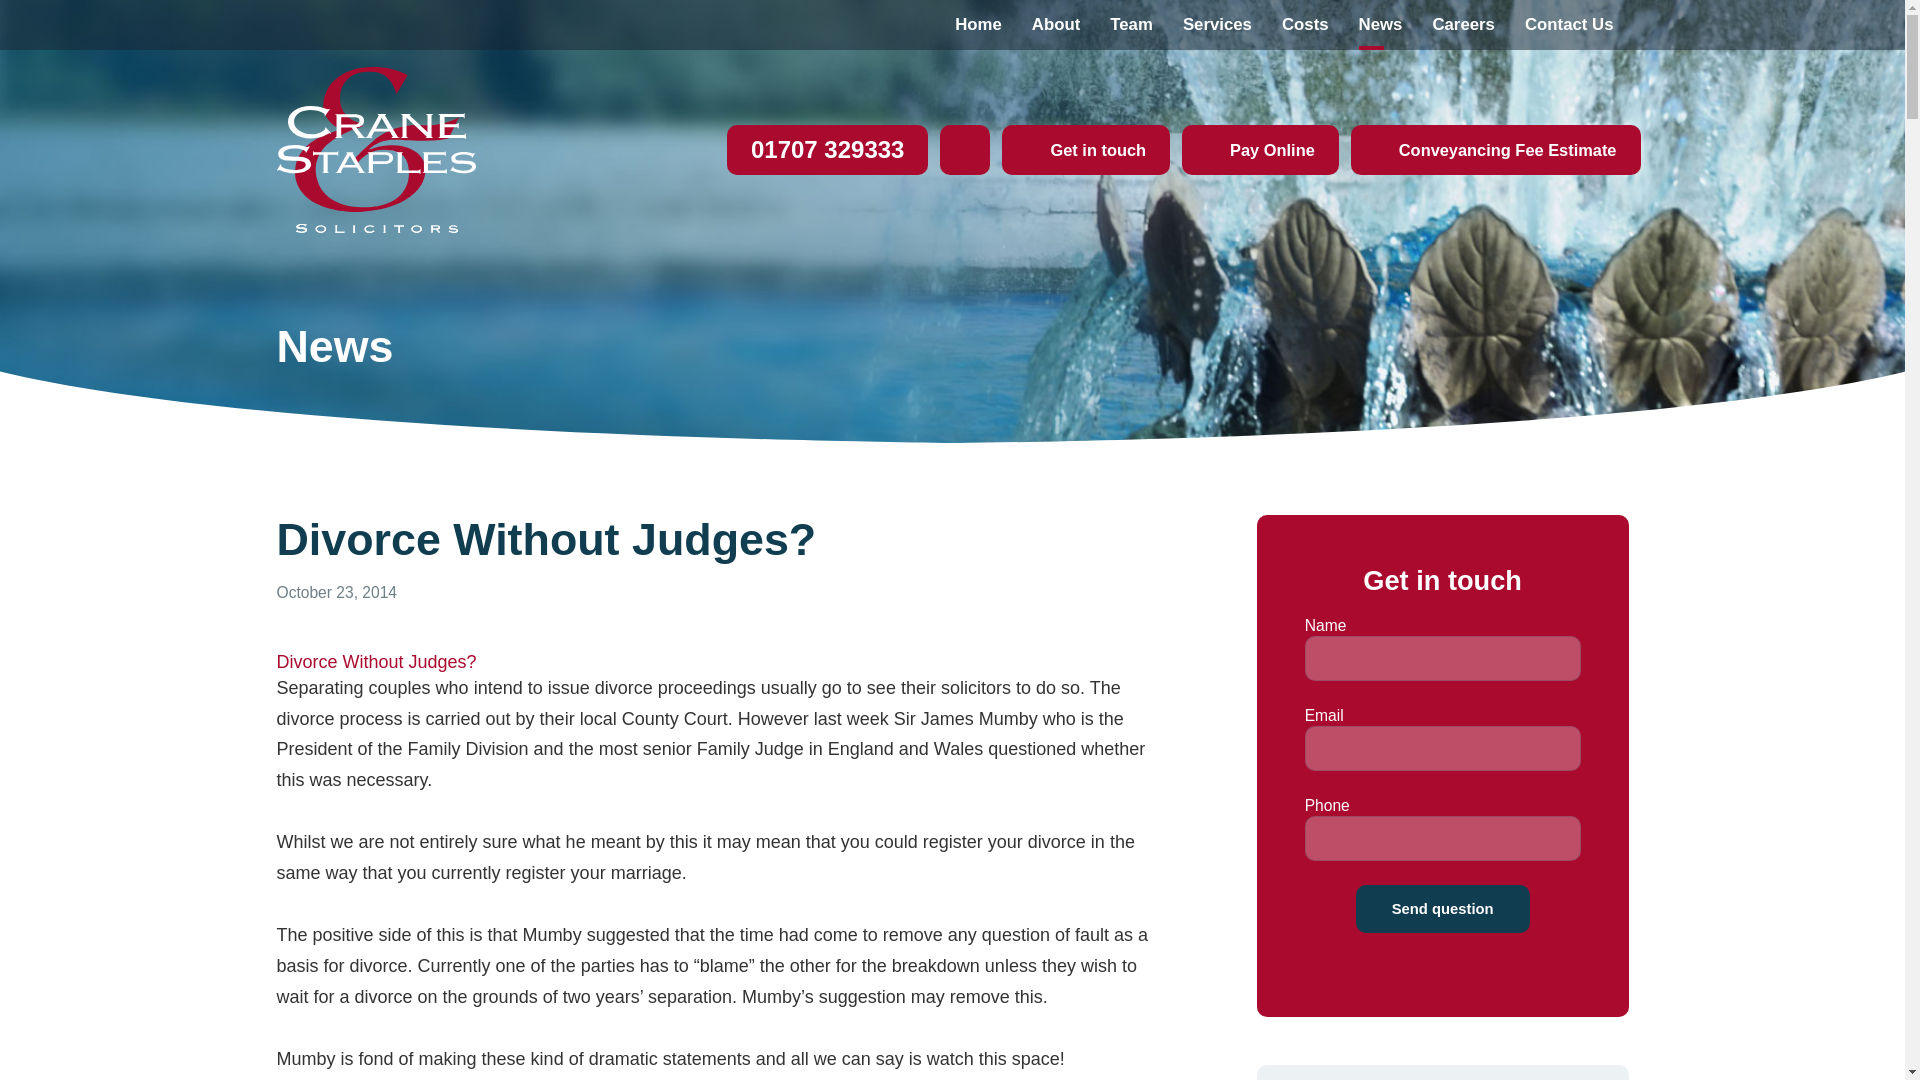  What do you see at coordinates (1462, 24) in the screenshot?
I see `Careers` at bounding box center [1462, 24].